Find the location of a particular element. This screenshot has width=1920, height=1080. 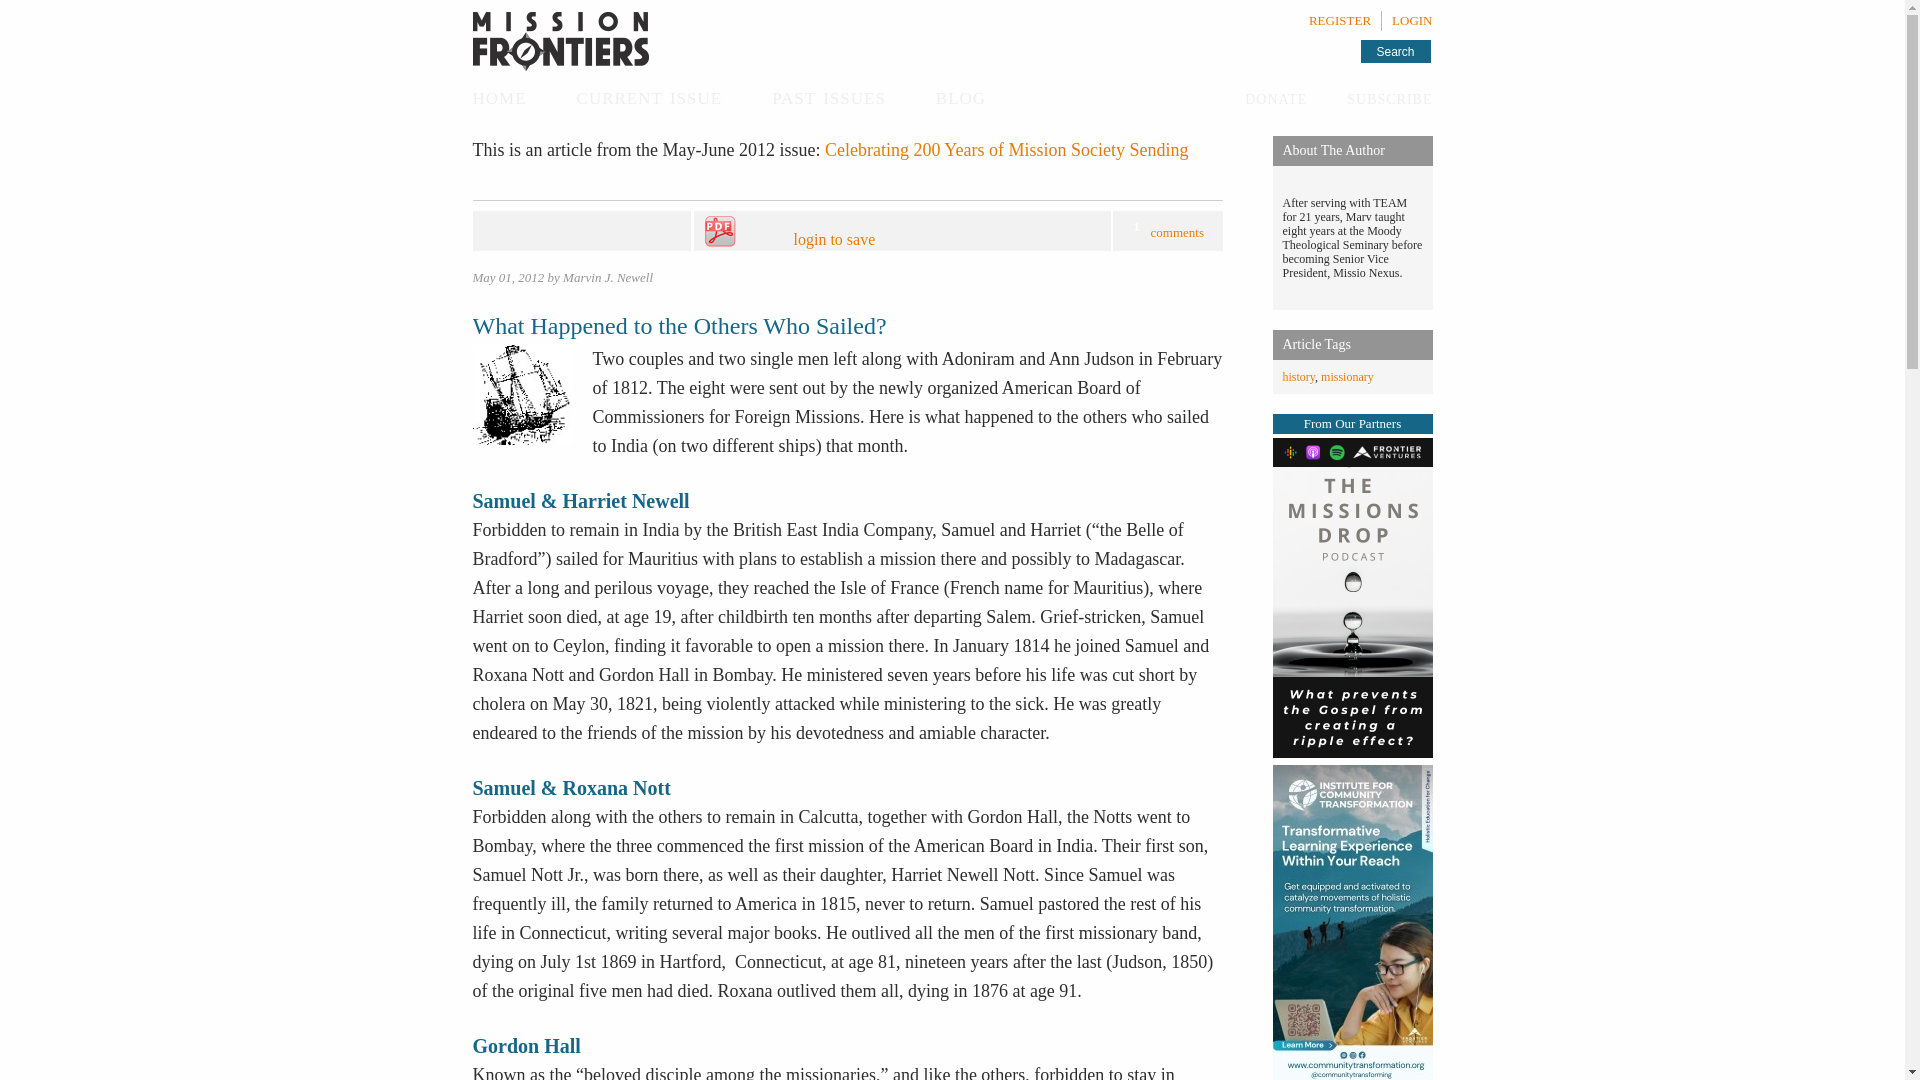

missionary is located at coordinates (1347, 377).